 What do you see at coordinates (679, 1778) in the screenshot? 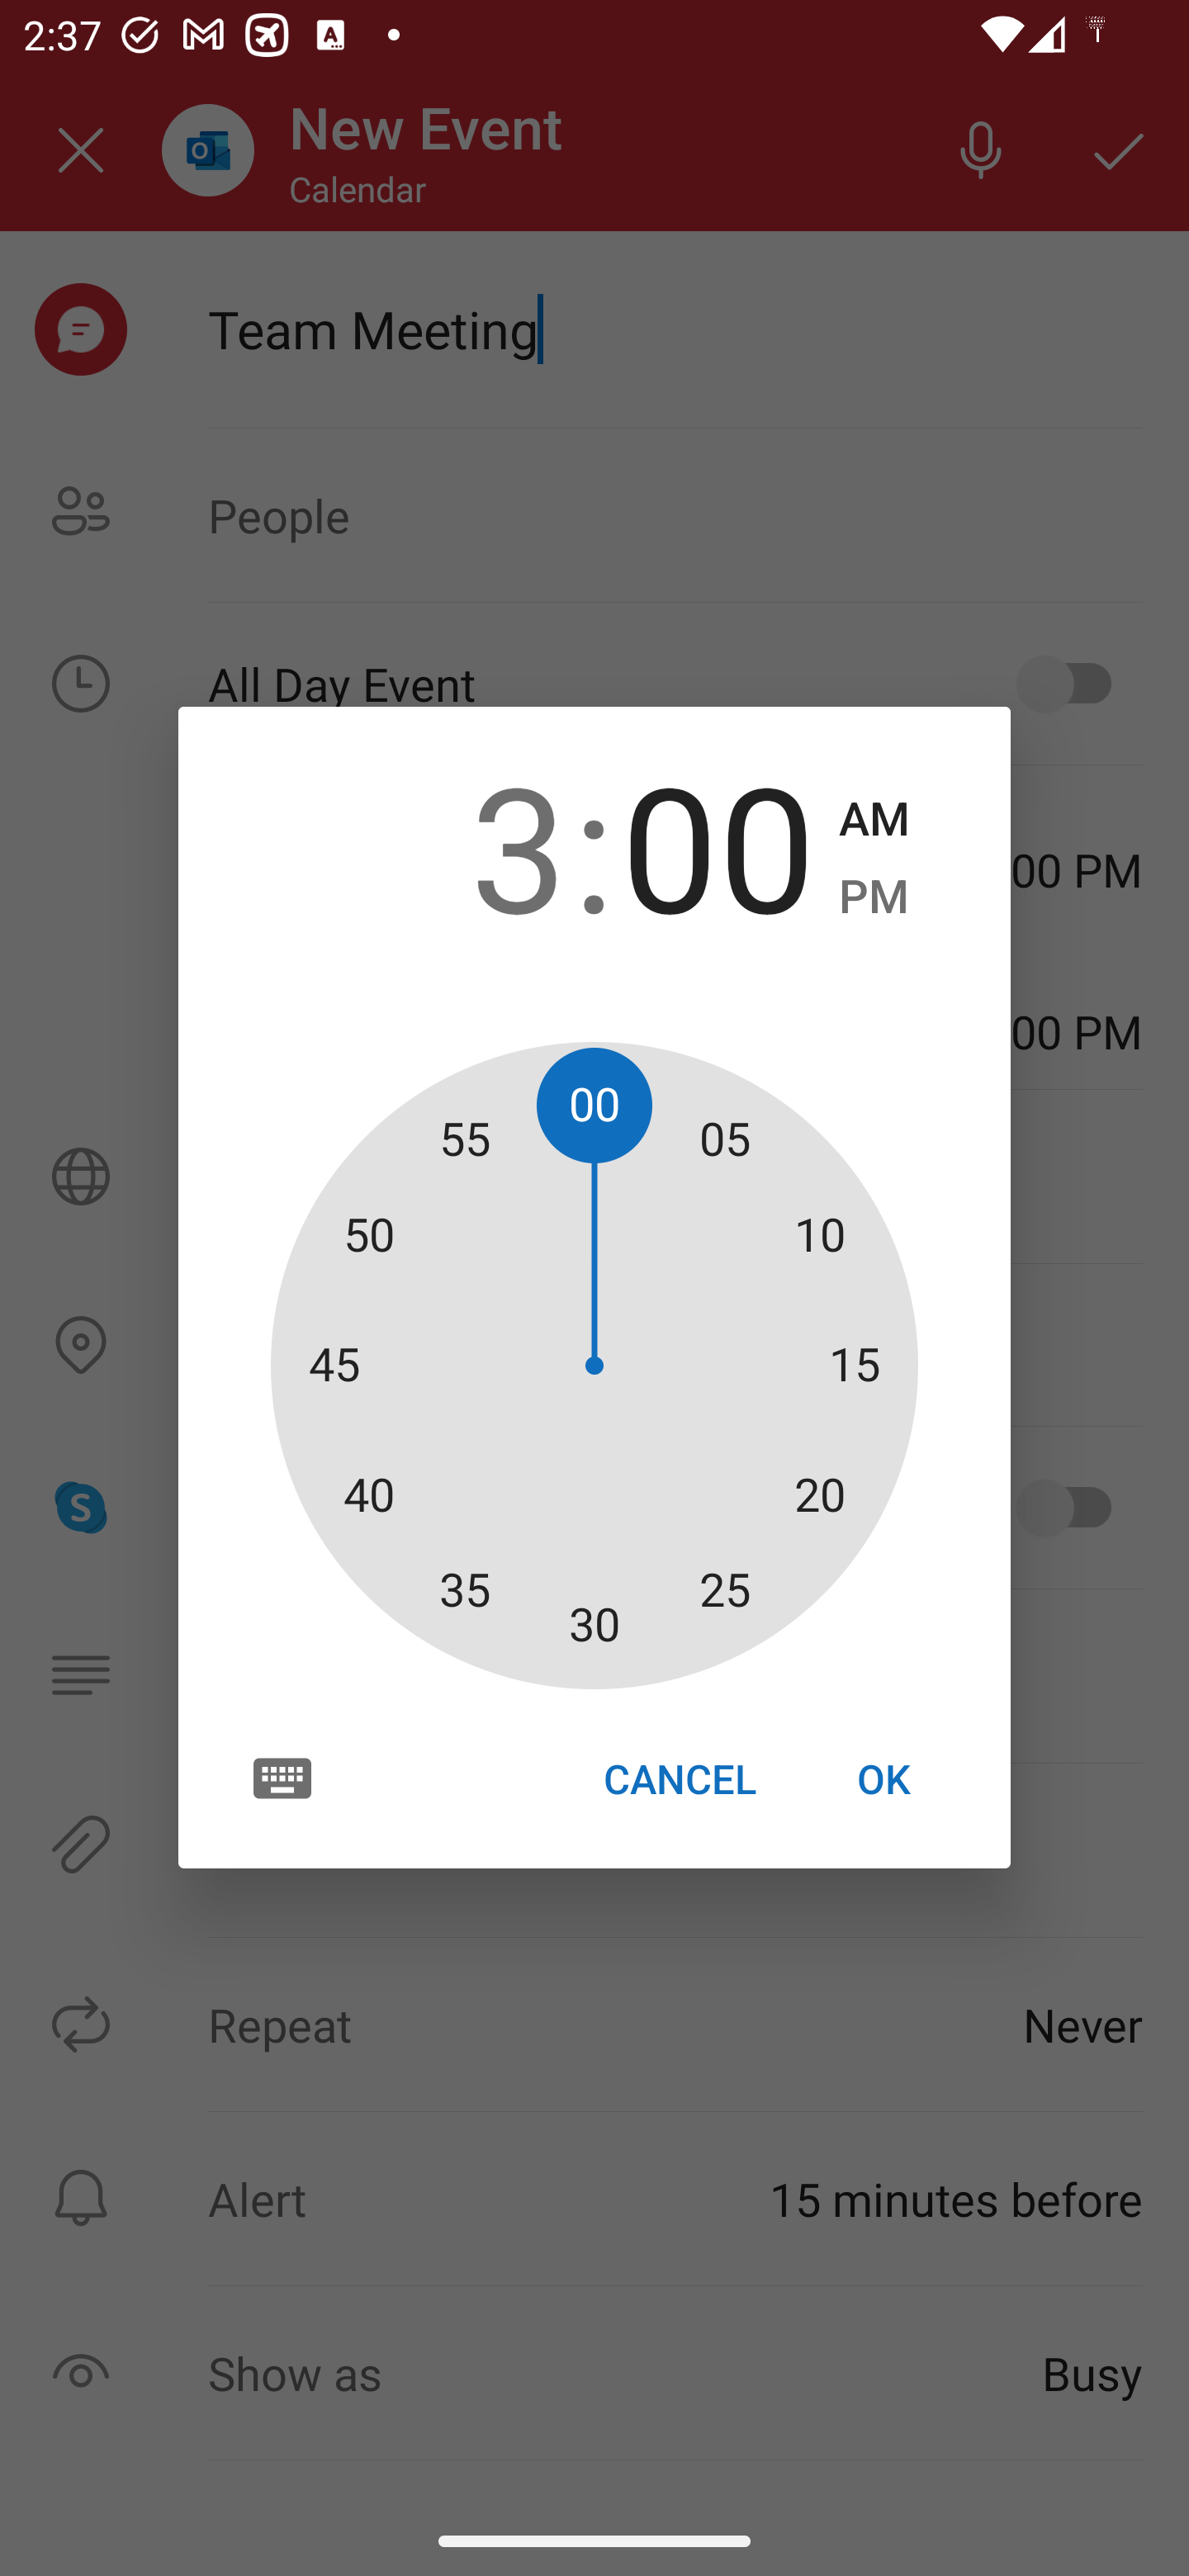
I see `CANCEL` at bounding box center [679, 1778].